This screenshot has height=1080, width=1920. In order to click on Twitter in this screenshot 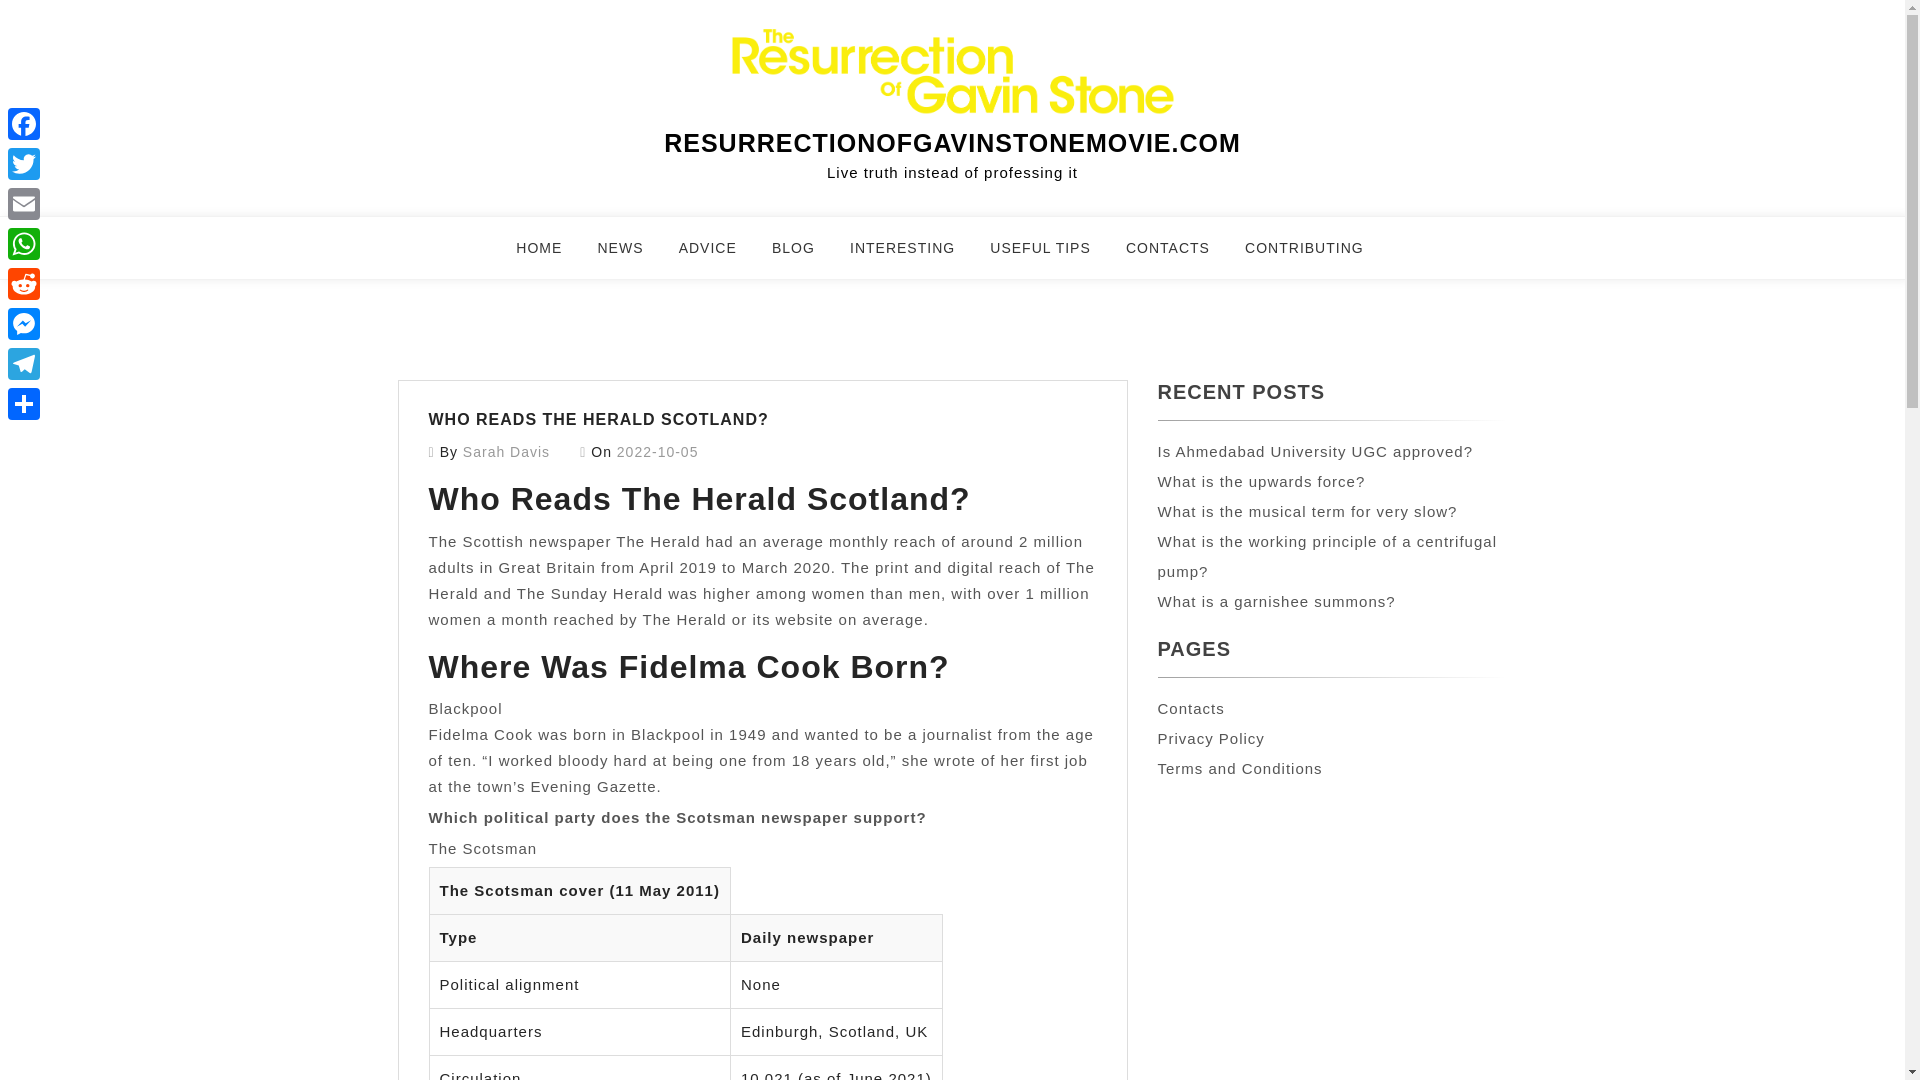, I will do `click(24, 163)`.